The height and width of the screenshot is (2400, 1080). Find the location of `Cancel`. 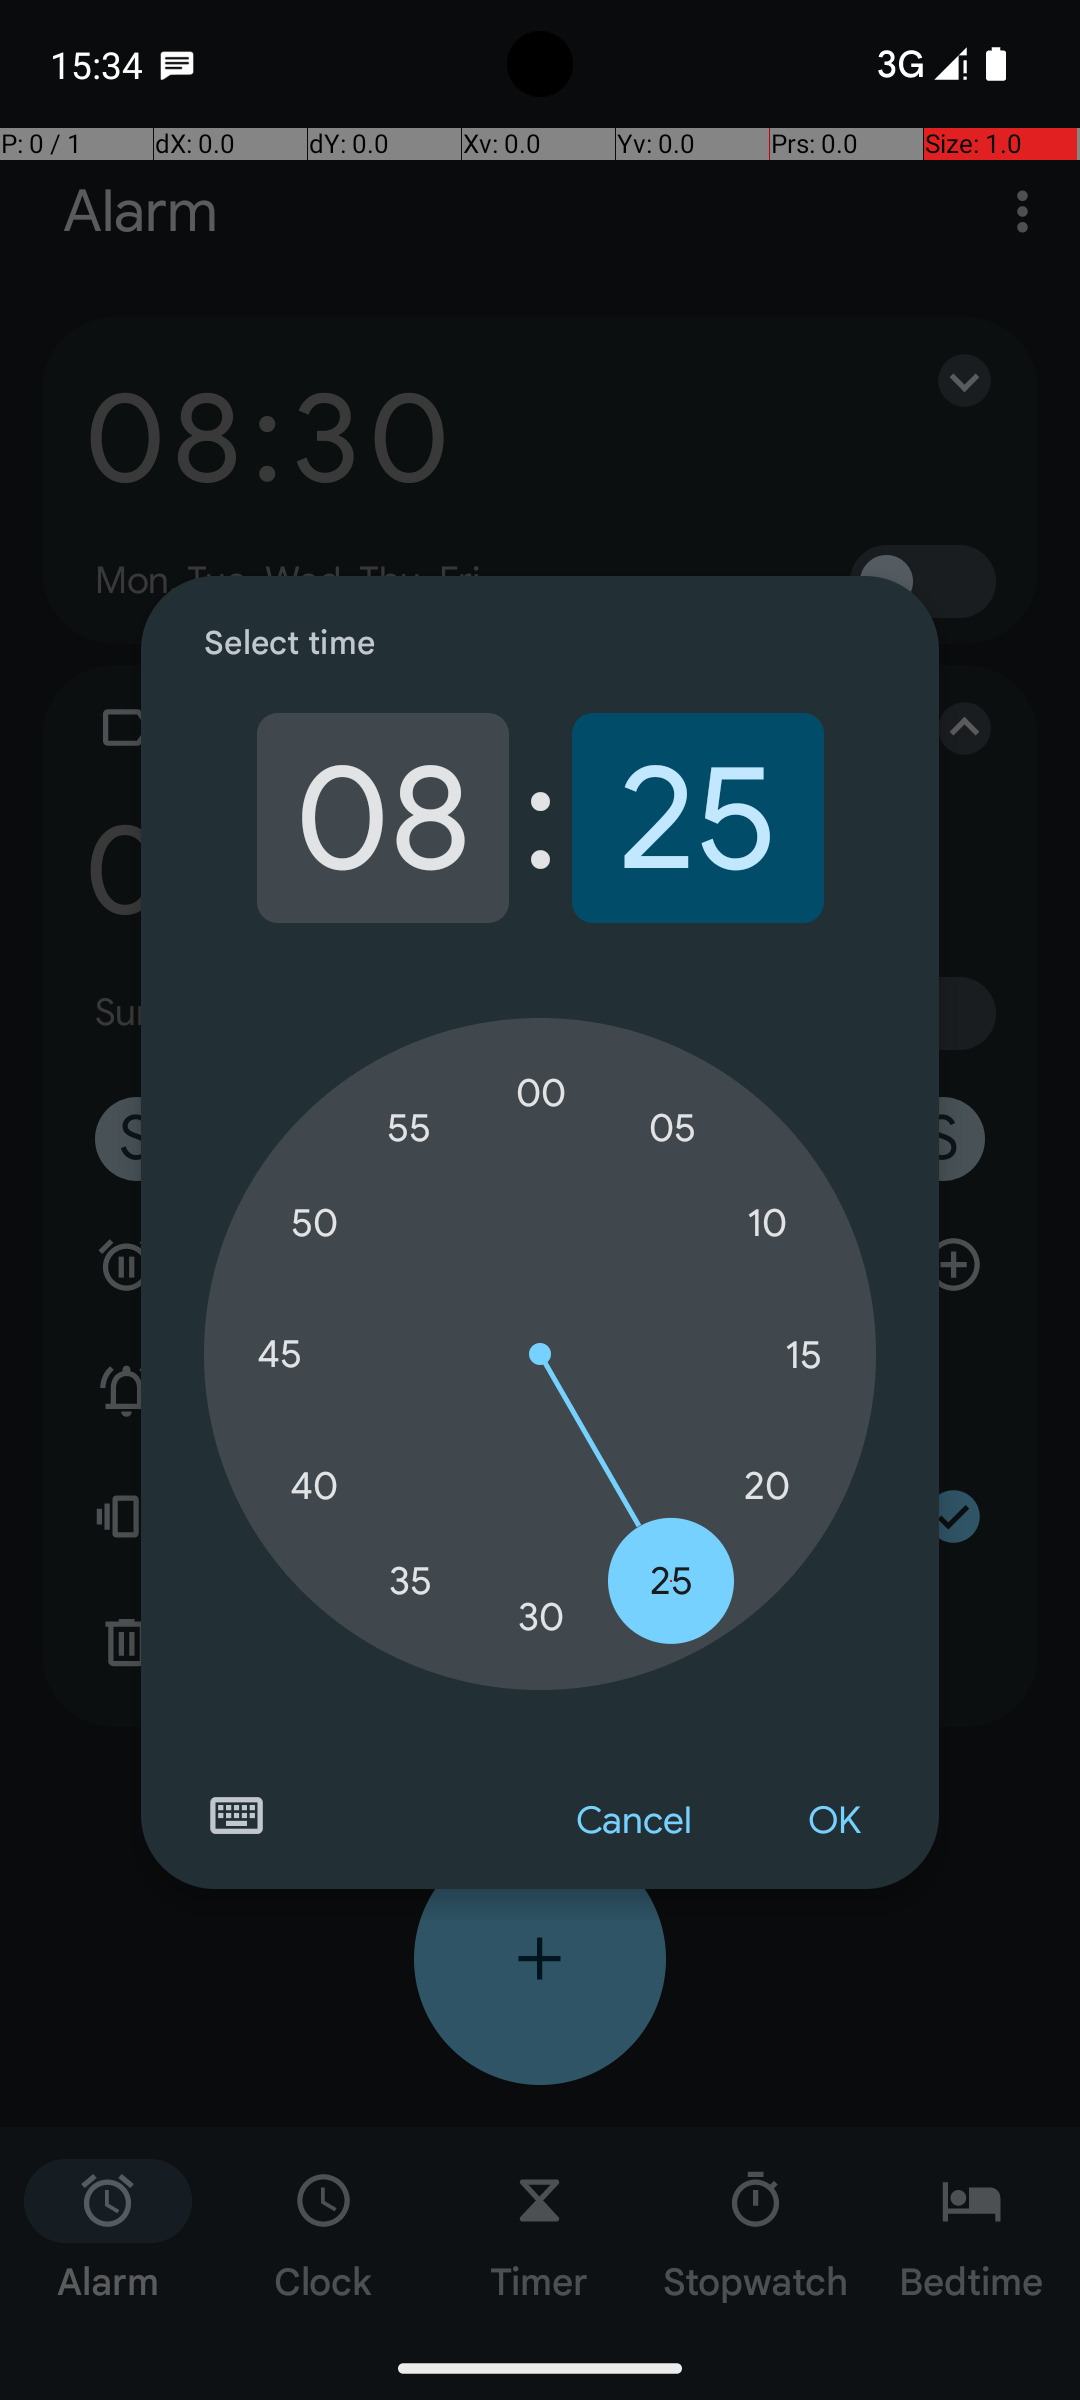

Cancel is located at coordinates (634, 1821).